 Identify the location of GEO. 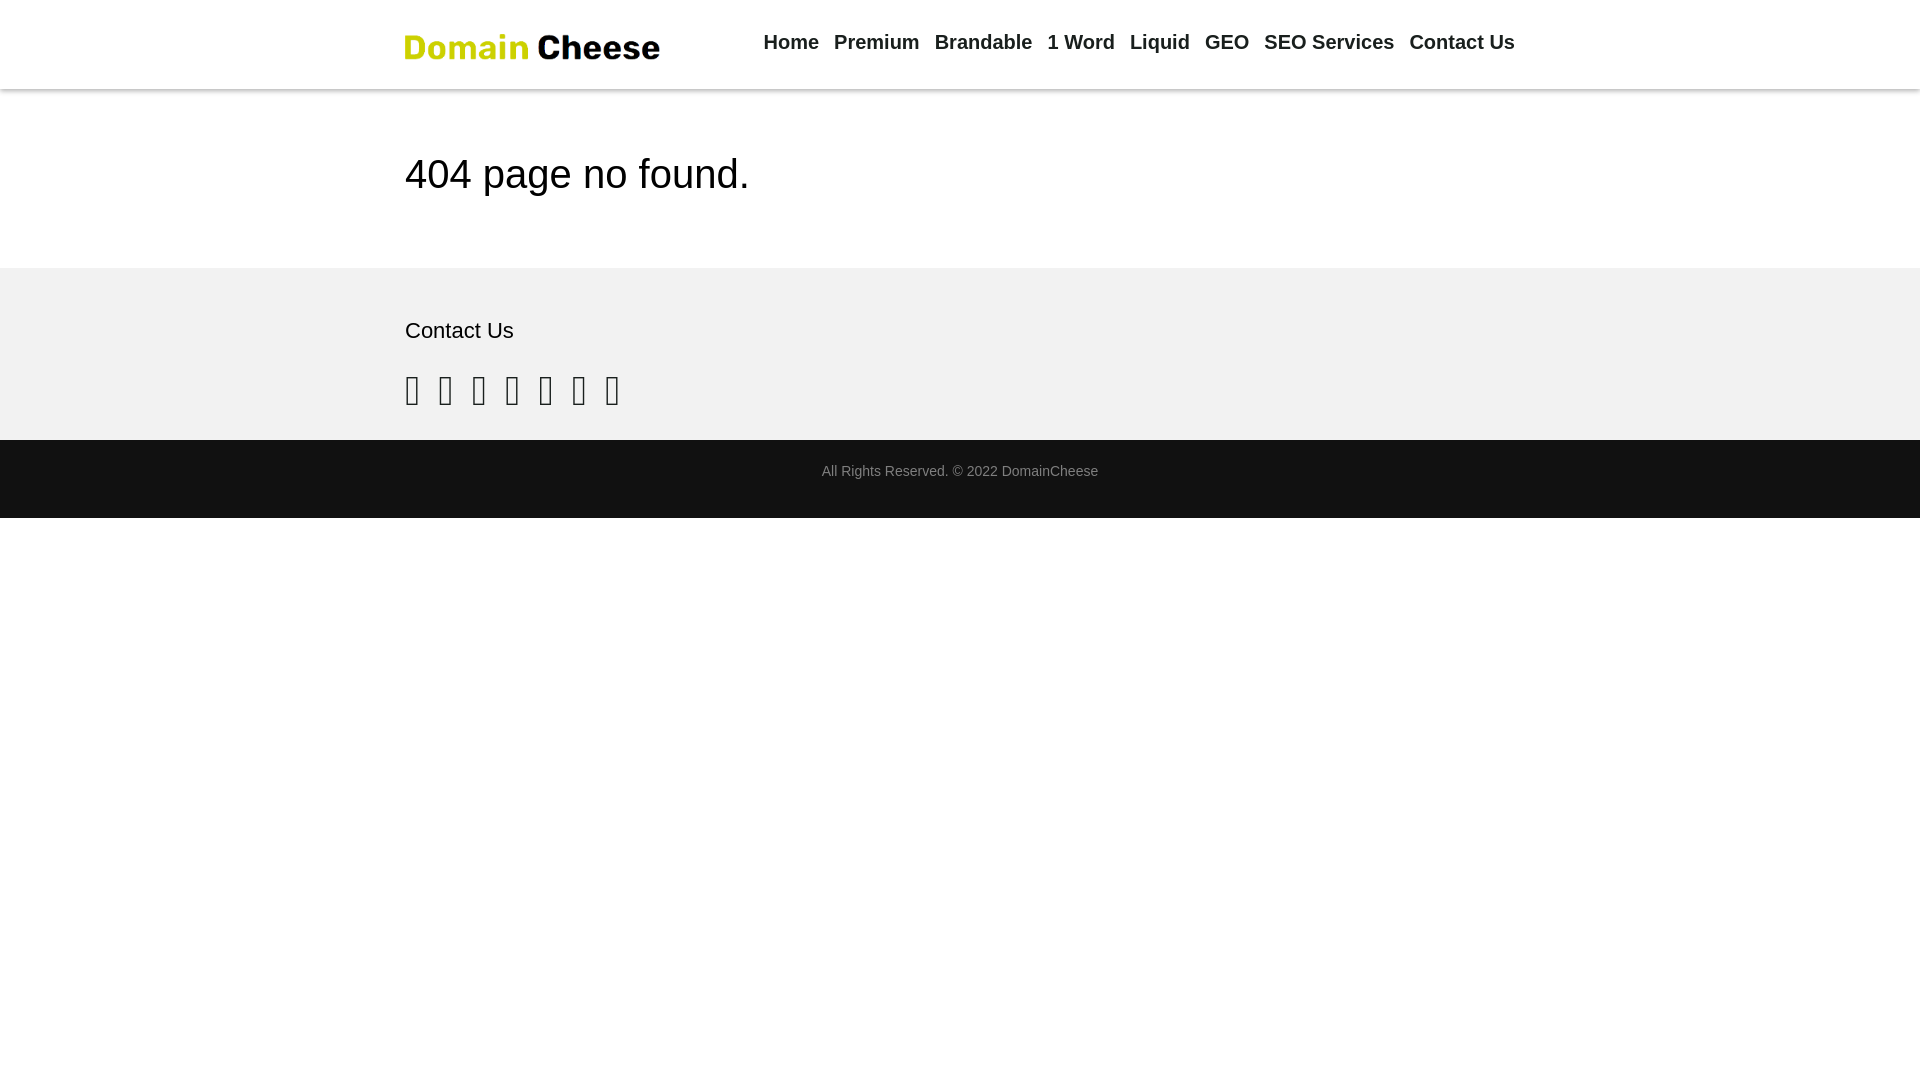
(1227, 42).